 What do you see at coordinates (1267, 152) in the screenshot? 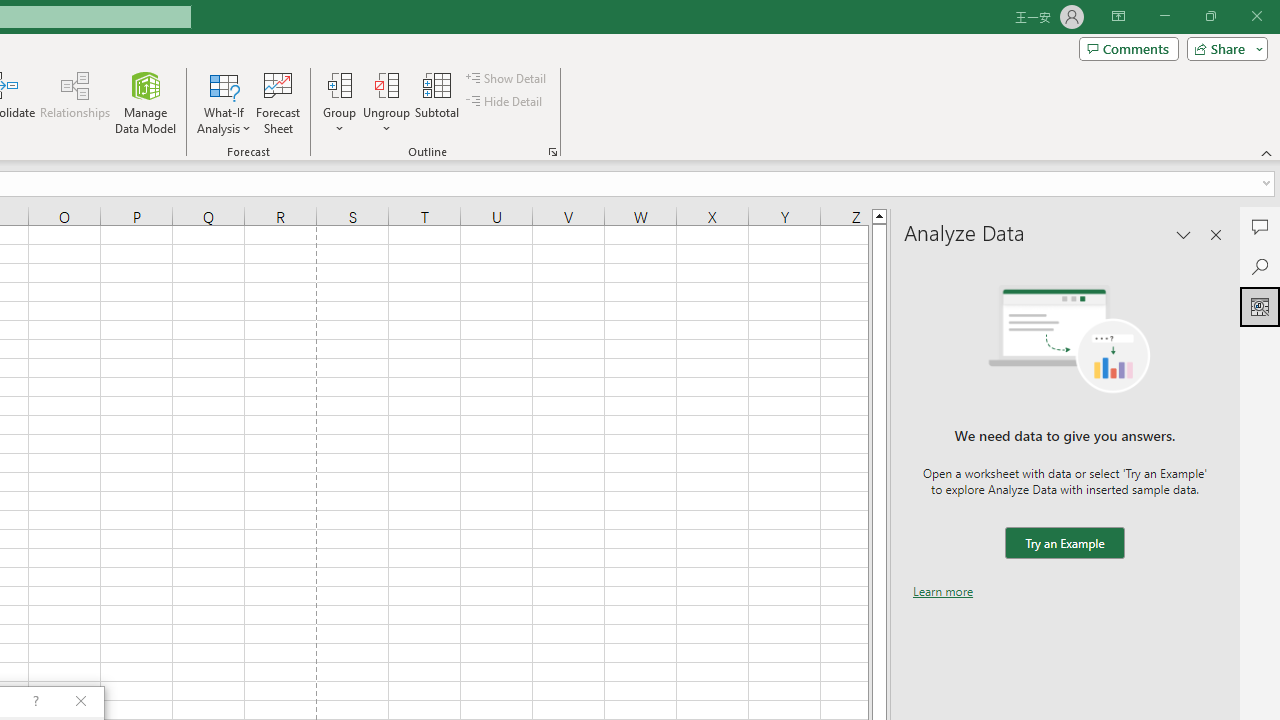
I see `Collapse the Ribbon` at bounding box center [1267, 152].